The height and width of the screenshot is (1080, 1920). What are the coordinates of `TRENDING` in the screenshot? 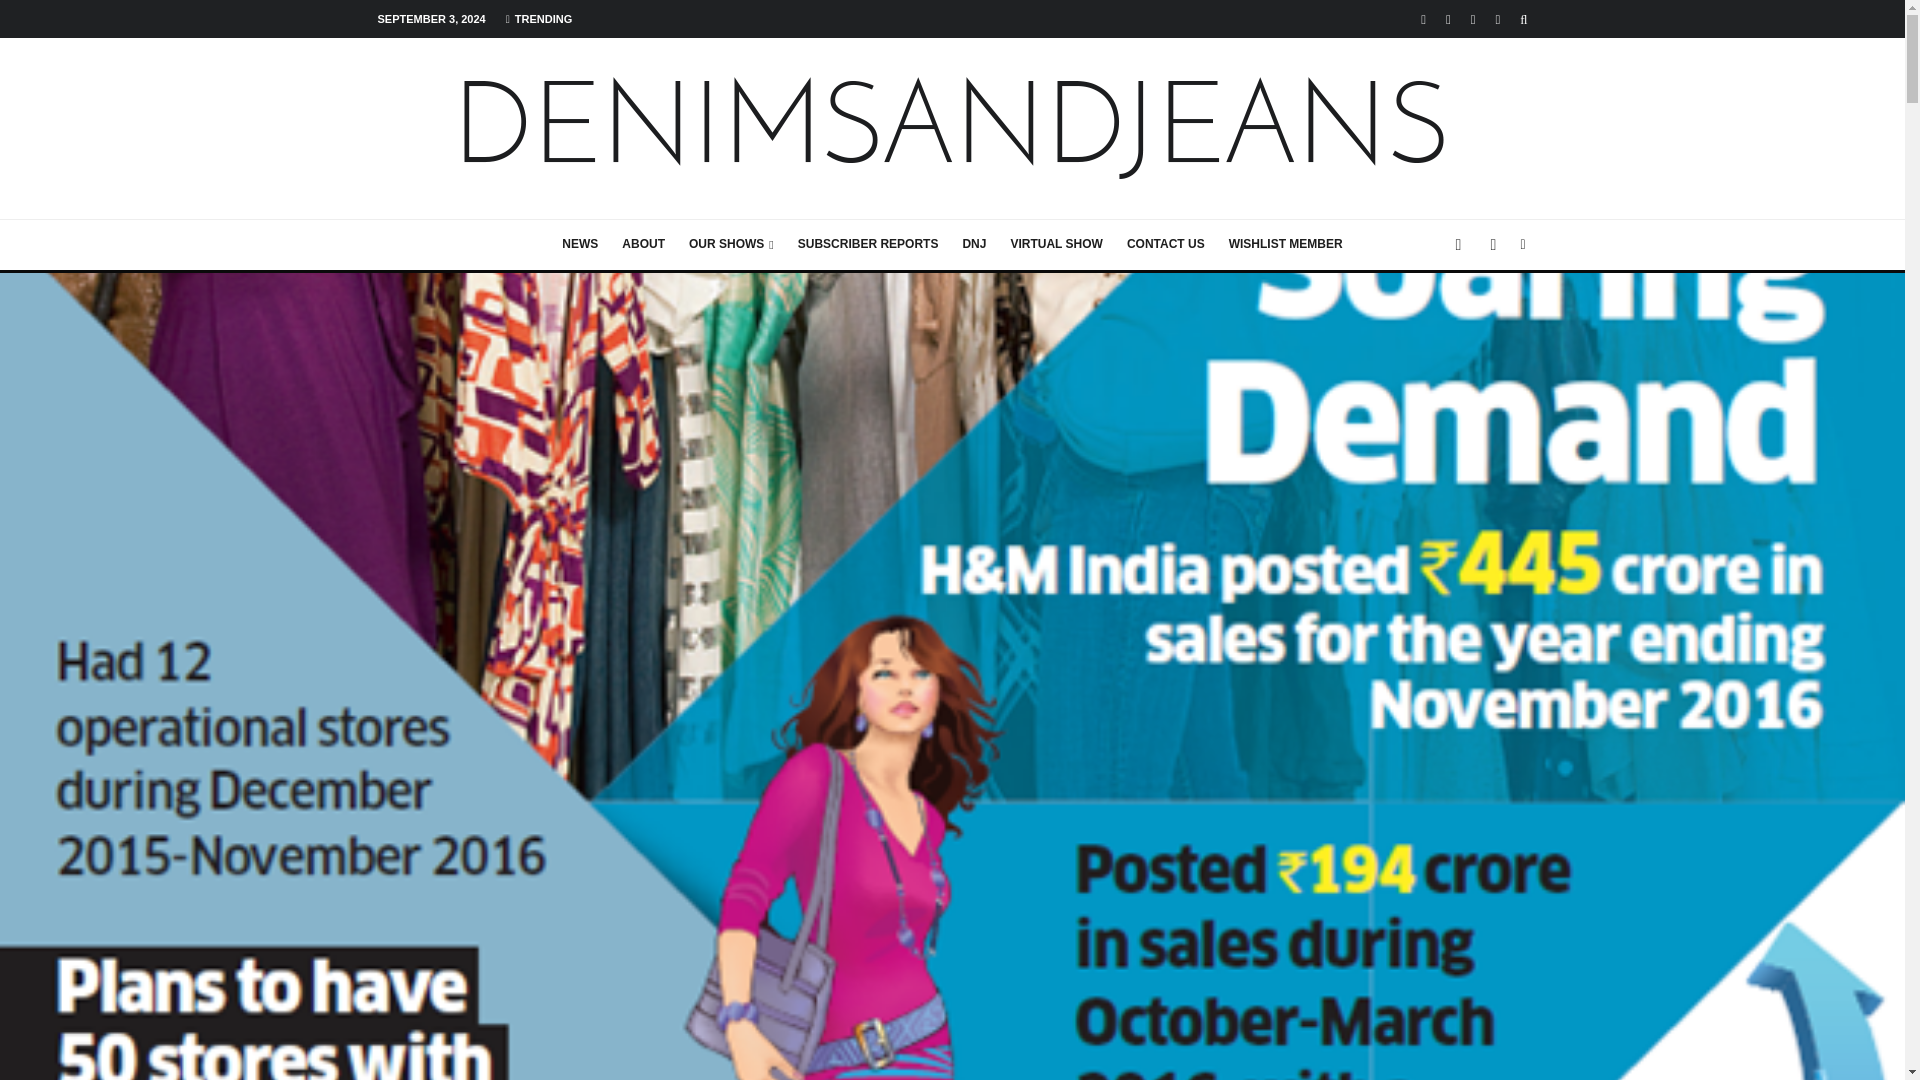 It's located at (538, 18).